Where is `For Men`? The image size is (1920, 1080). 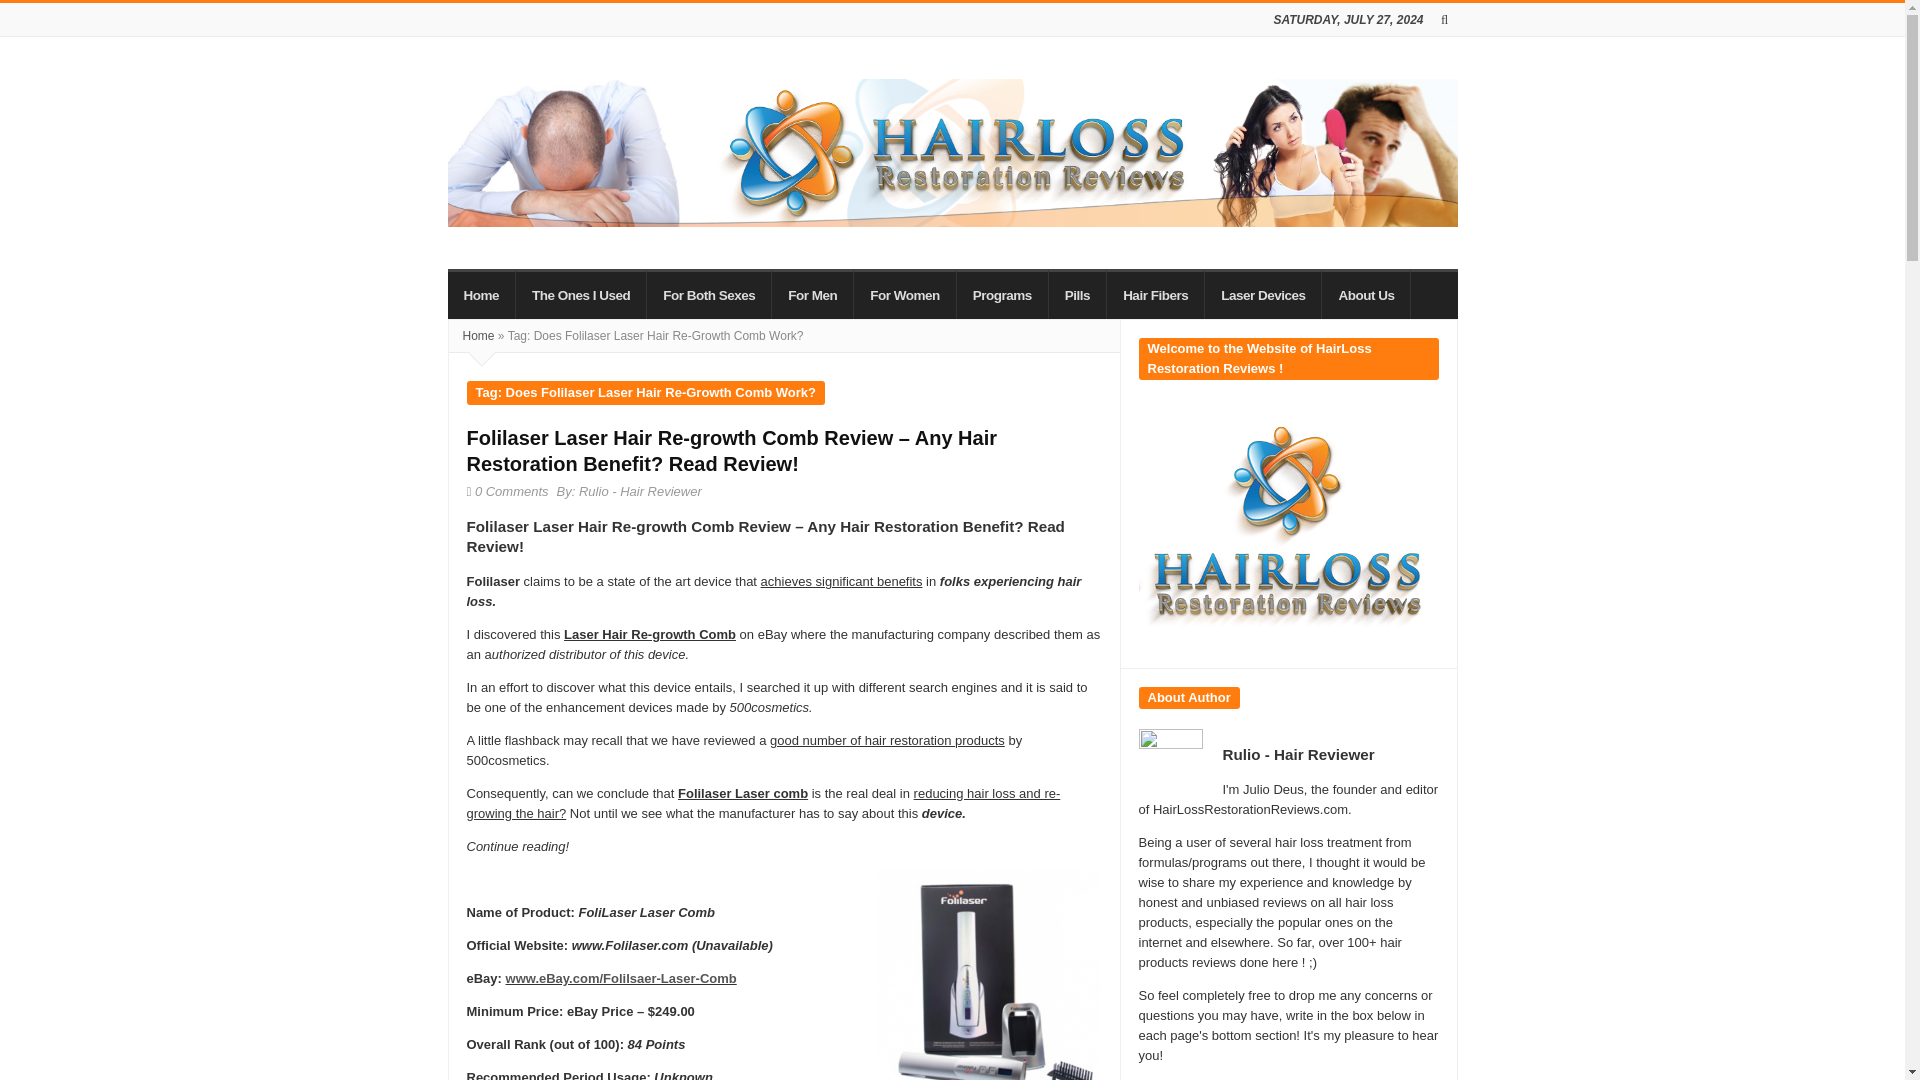
For Men is located at coordinates (812, 293).